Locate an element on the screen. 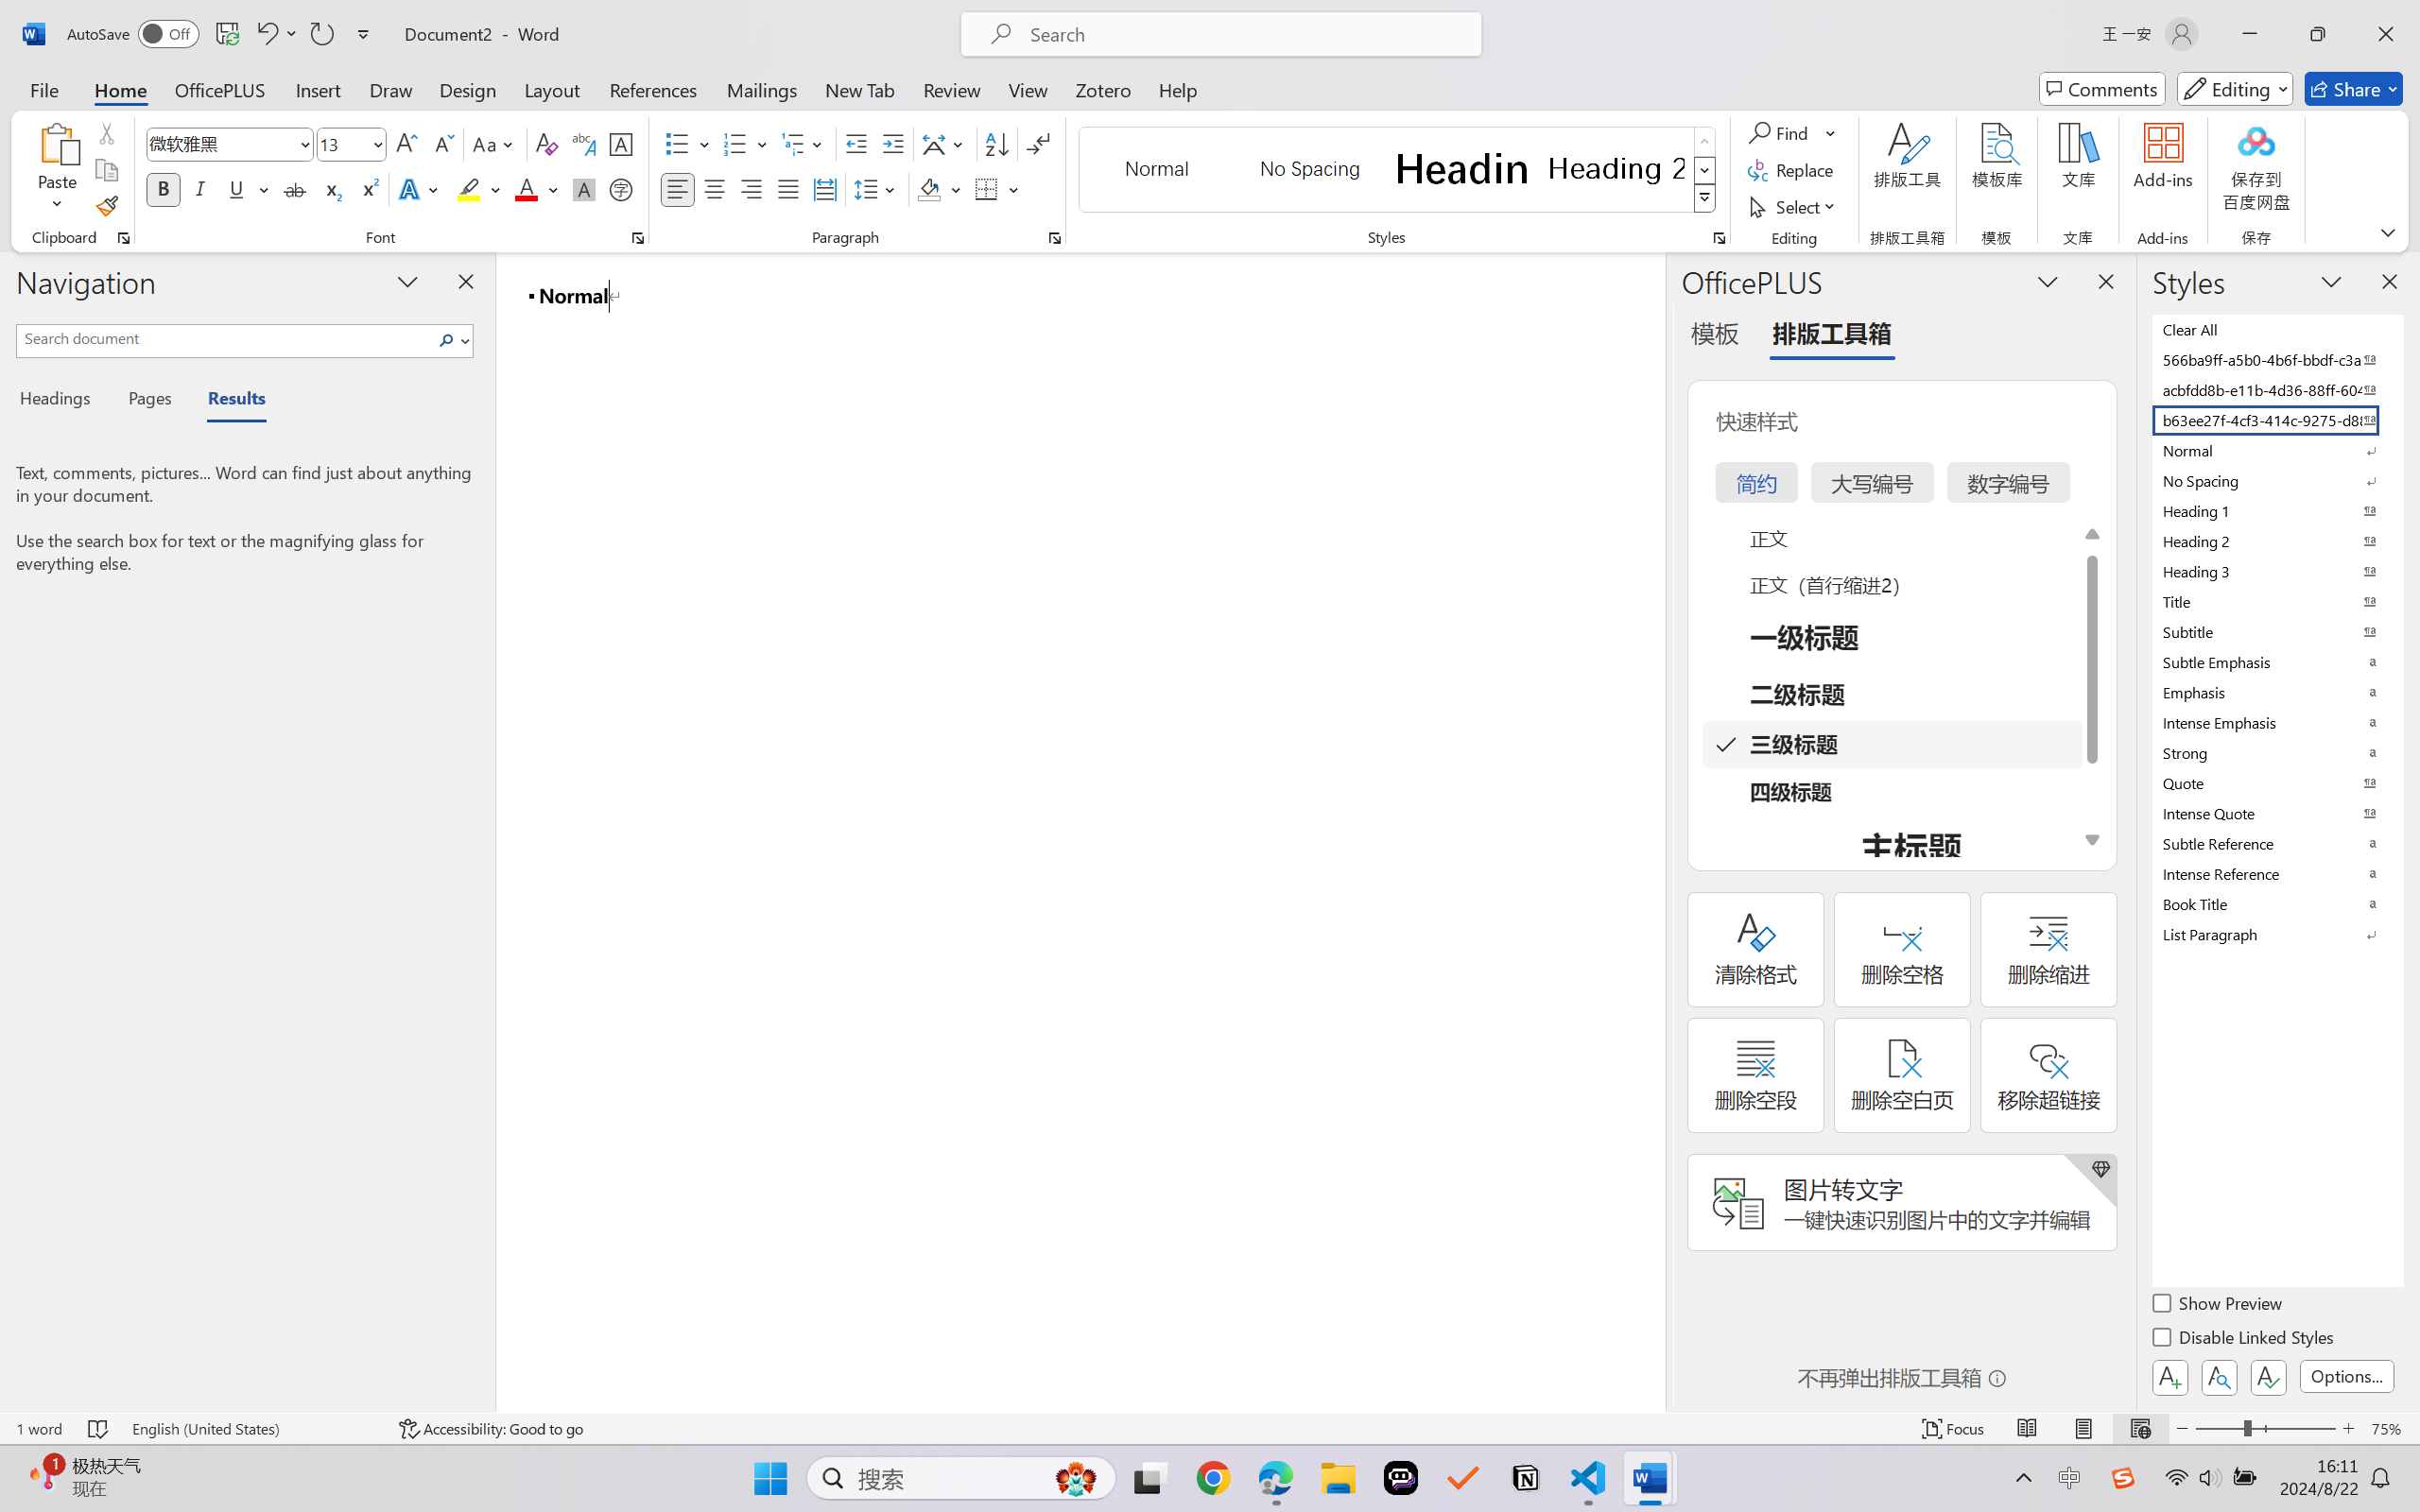  Text Highlight Color Yellow is located at coordinates (469, 189).